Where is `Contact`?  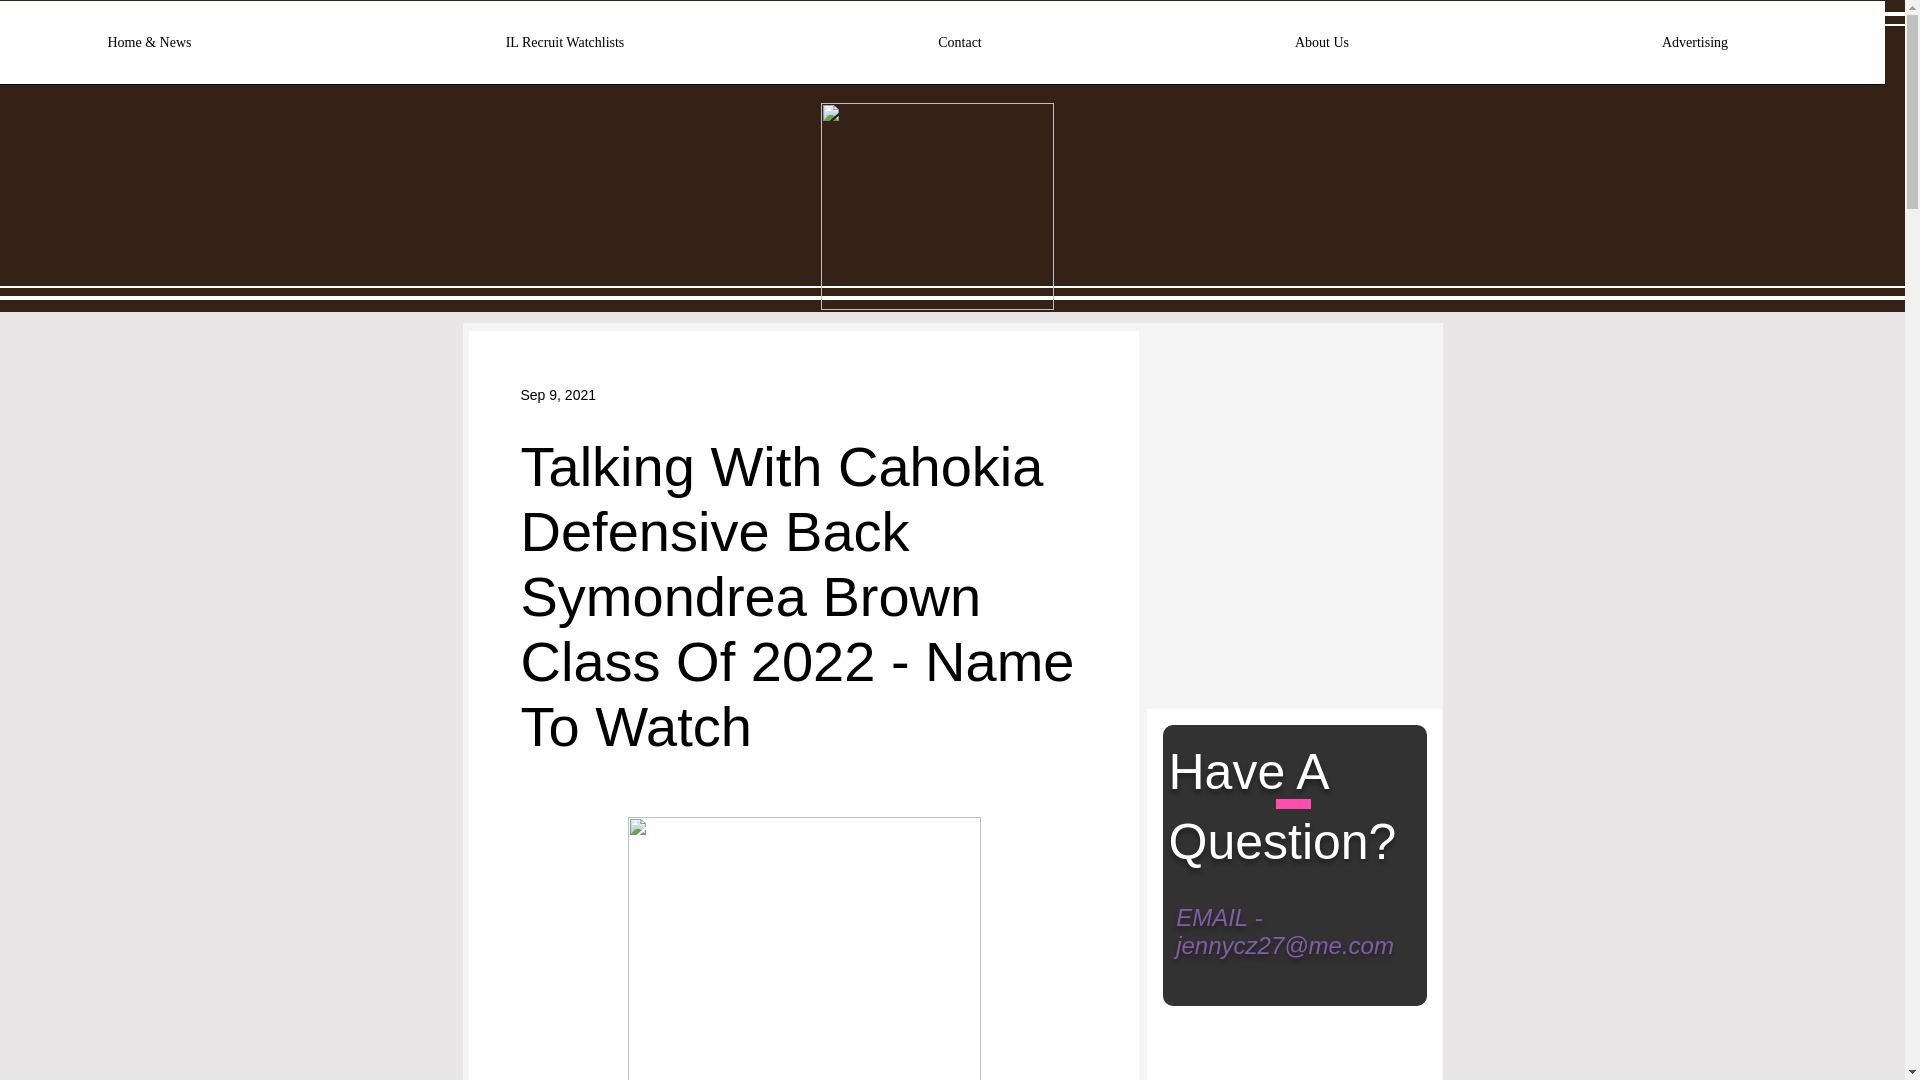
Contact is located at coordinates (960, 49).